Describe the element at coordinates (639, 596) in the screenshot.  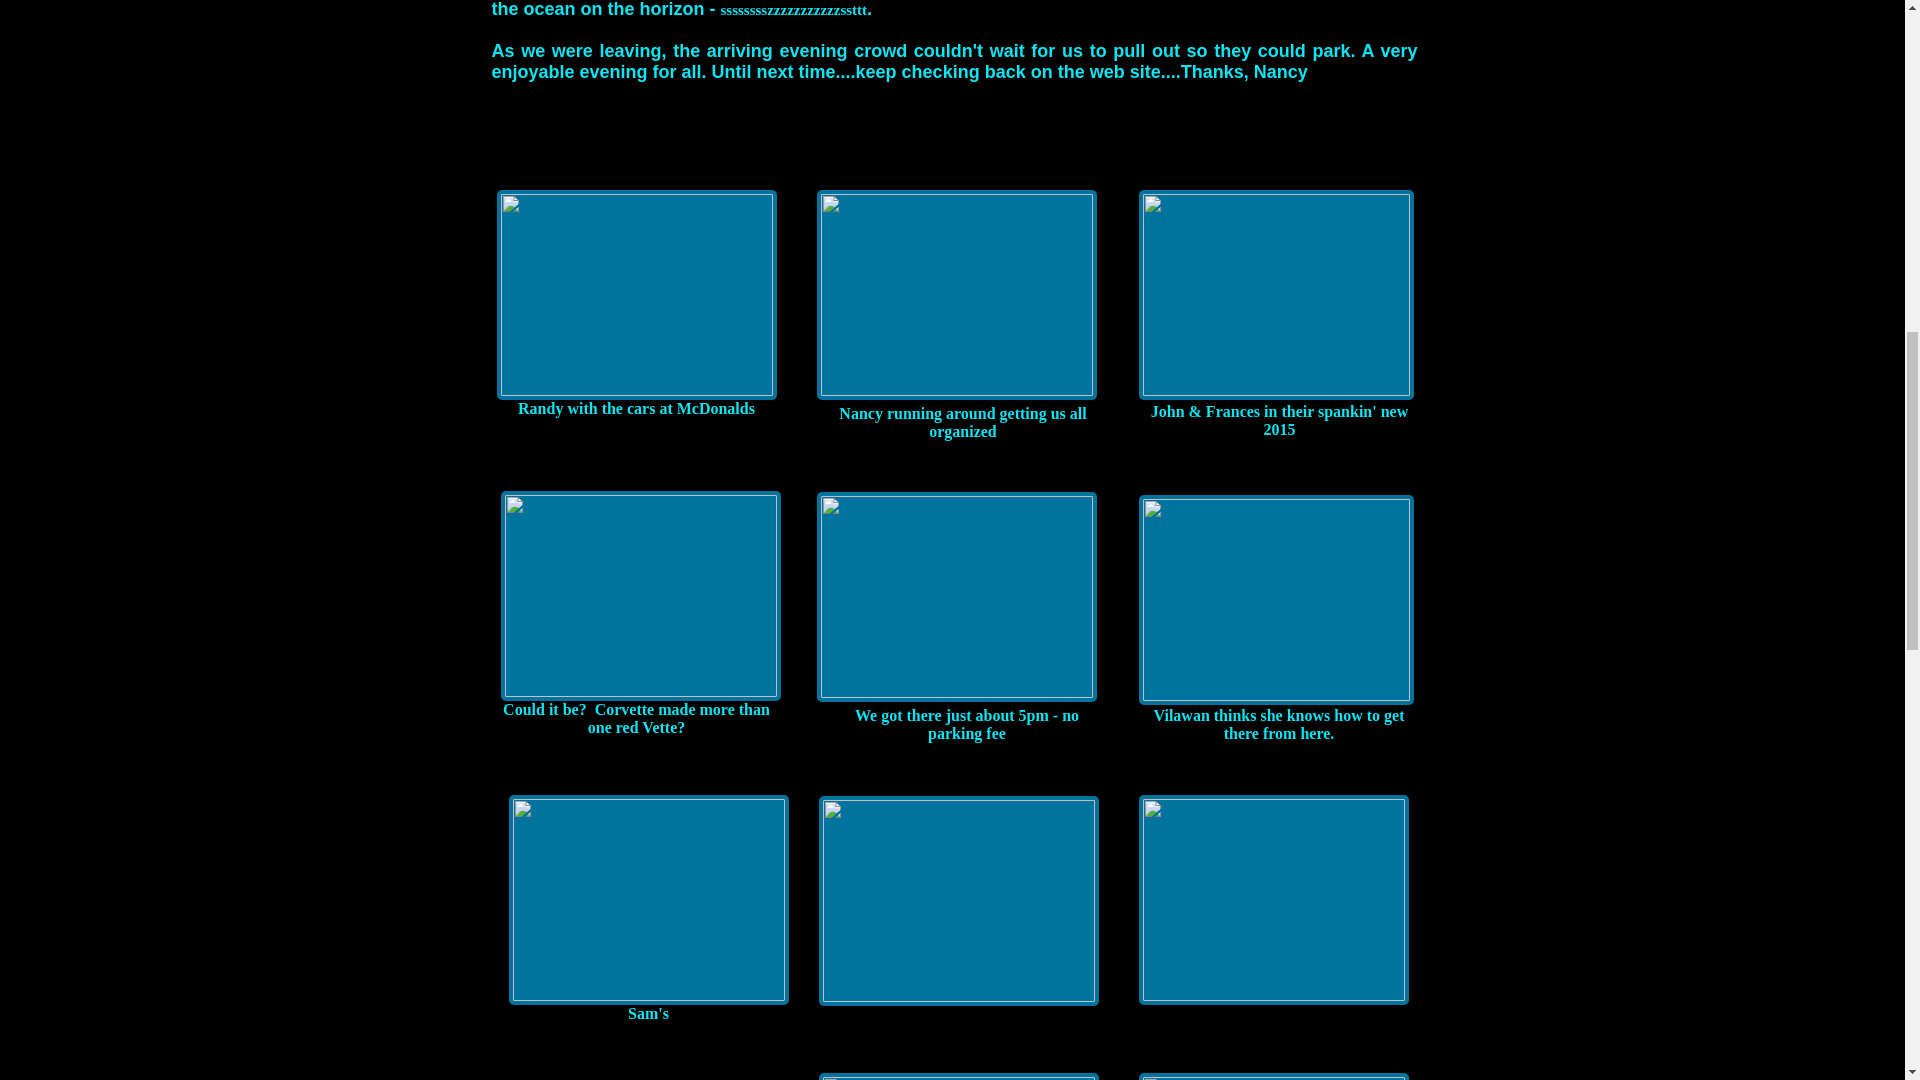
I see `4-SAMS.JPG` at that location.